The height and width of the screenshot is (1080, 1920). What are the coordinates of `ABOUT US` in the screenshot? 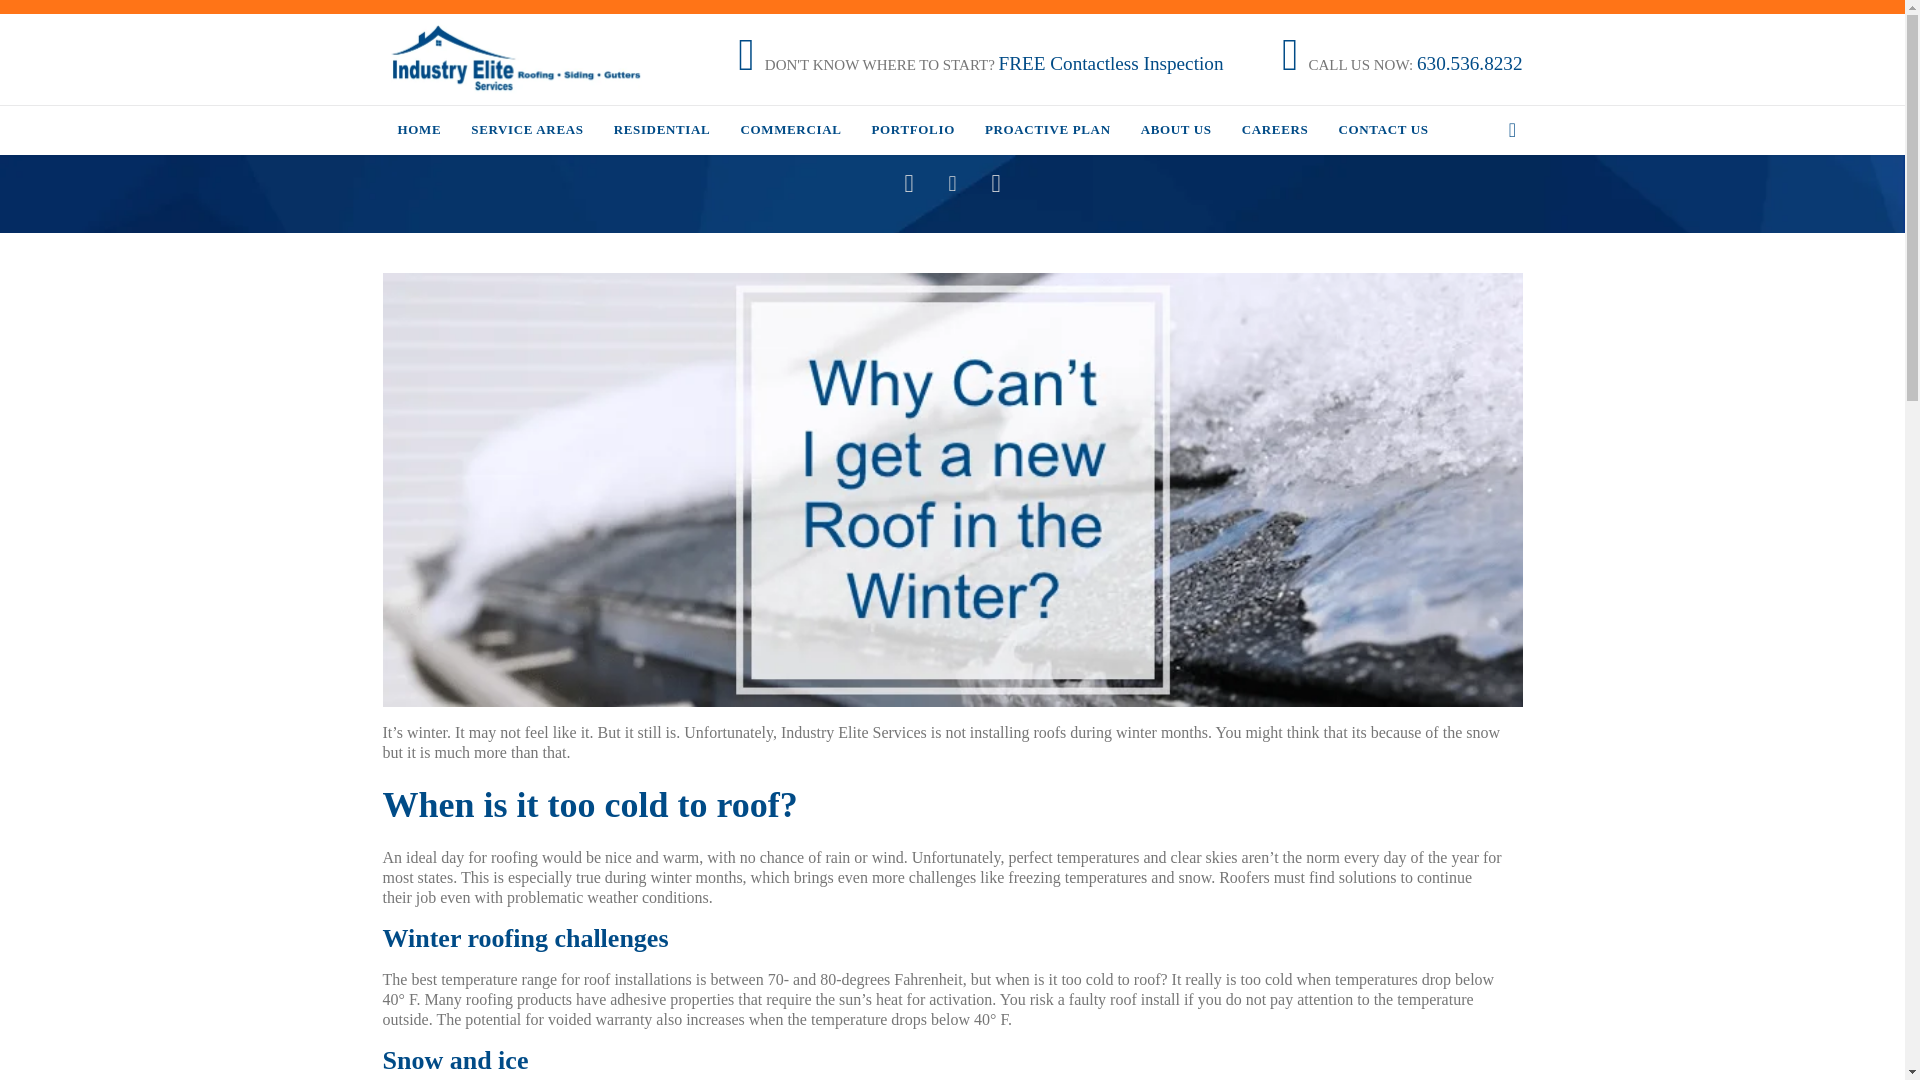 It's located at (1176, 132).